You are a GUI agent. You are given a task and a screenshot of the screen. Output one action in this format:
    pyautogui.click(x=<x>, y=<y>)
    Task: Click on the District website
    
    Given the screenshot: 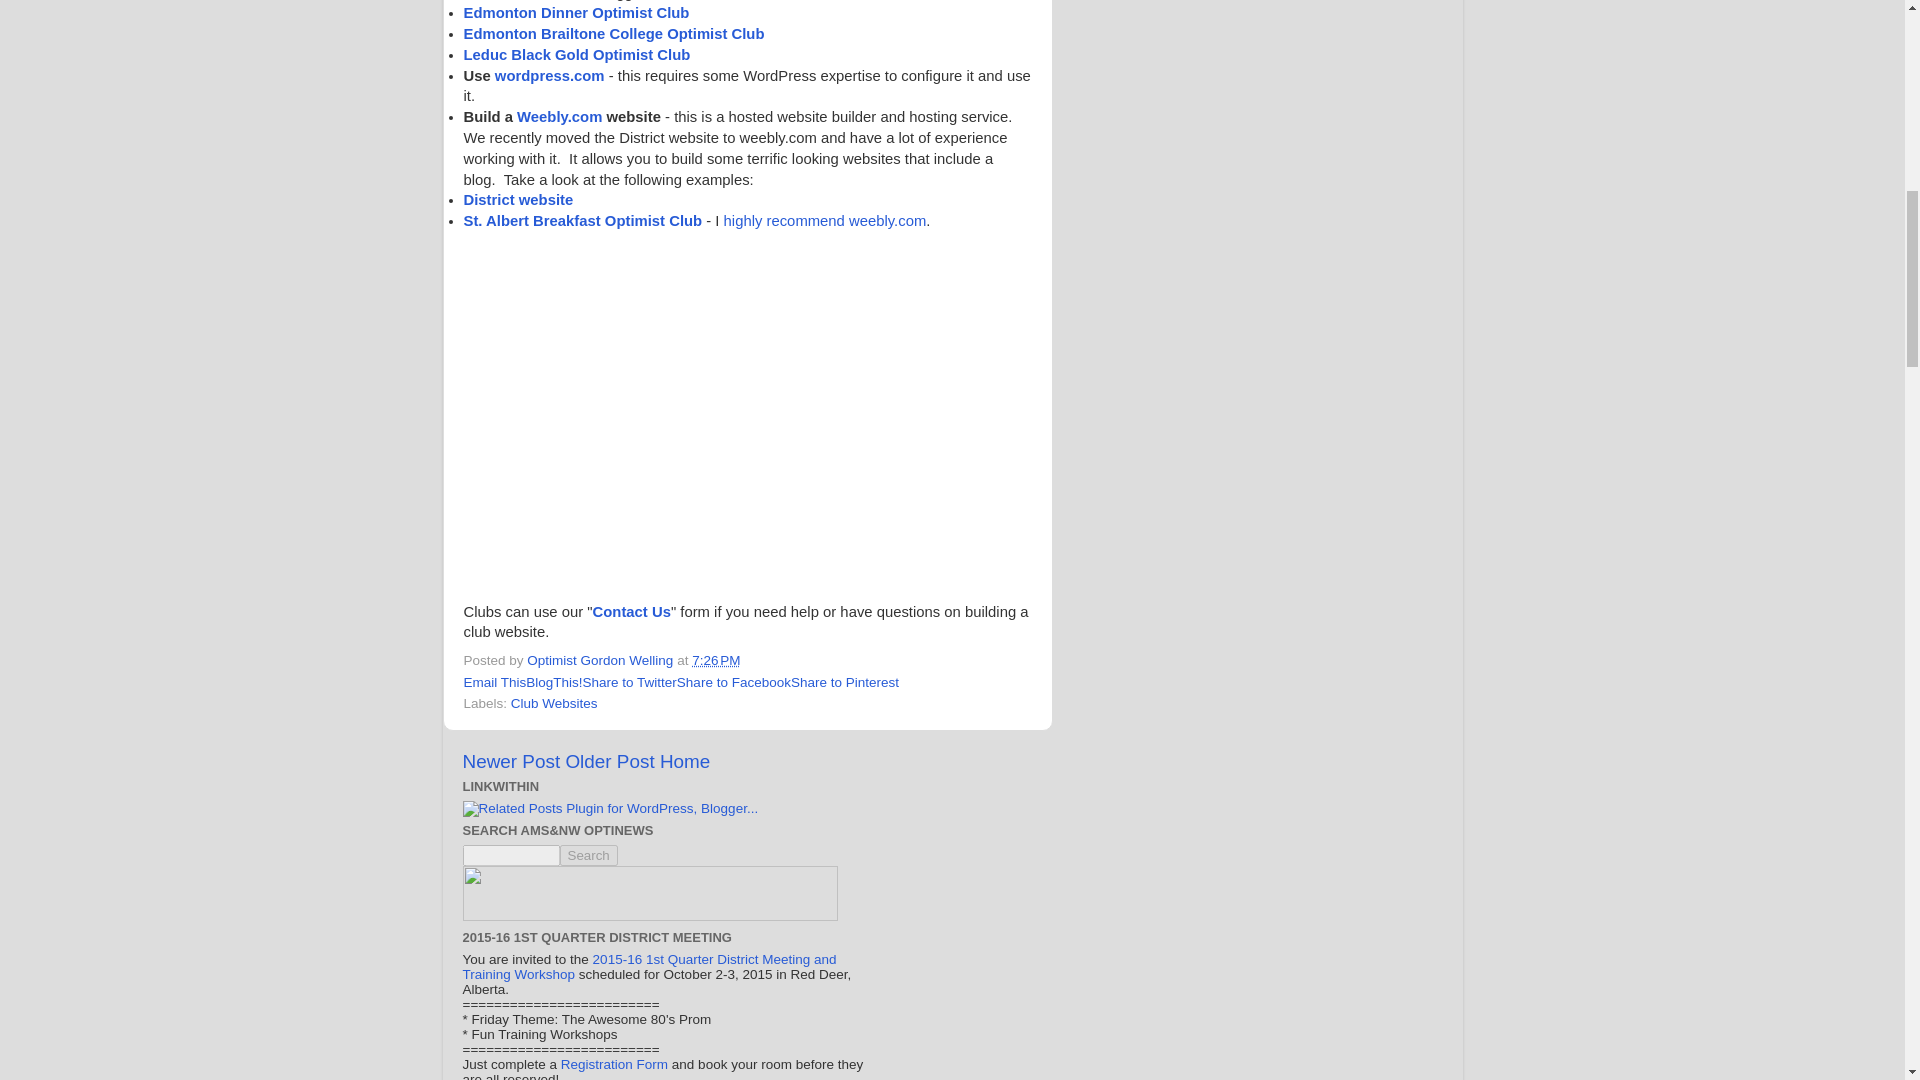 What is the action you would take?
    pyautogui.click(x=519, y=200)
    